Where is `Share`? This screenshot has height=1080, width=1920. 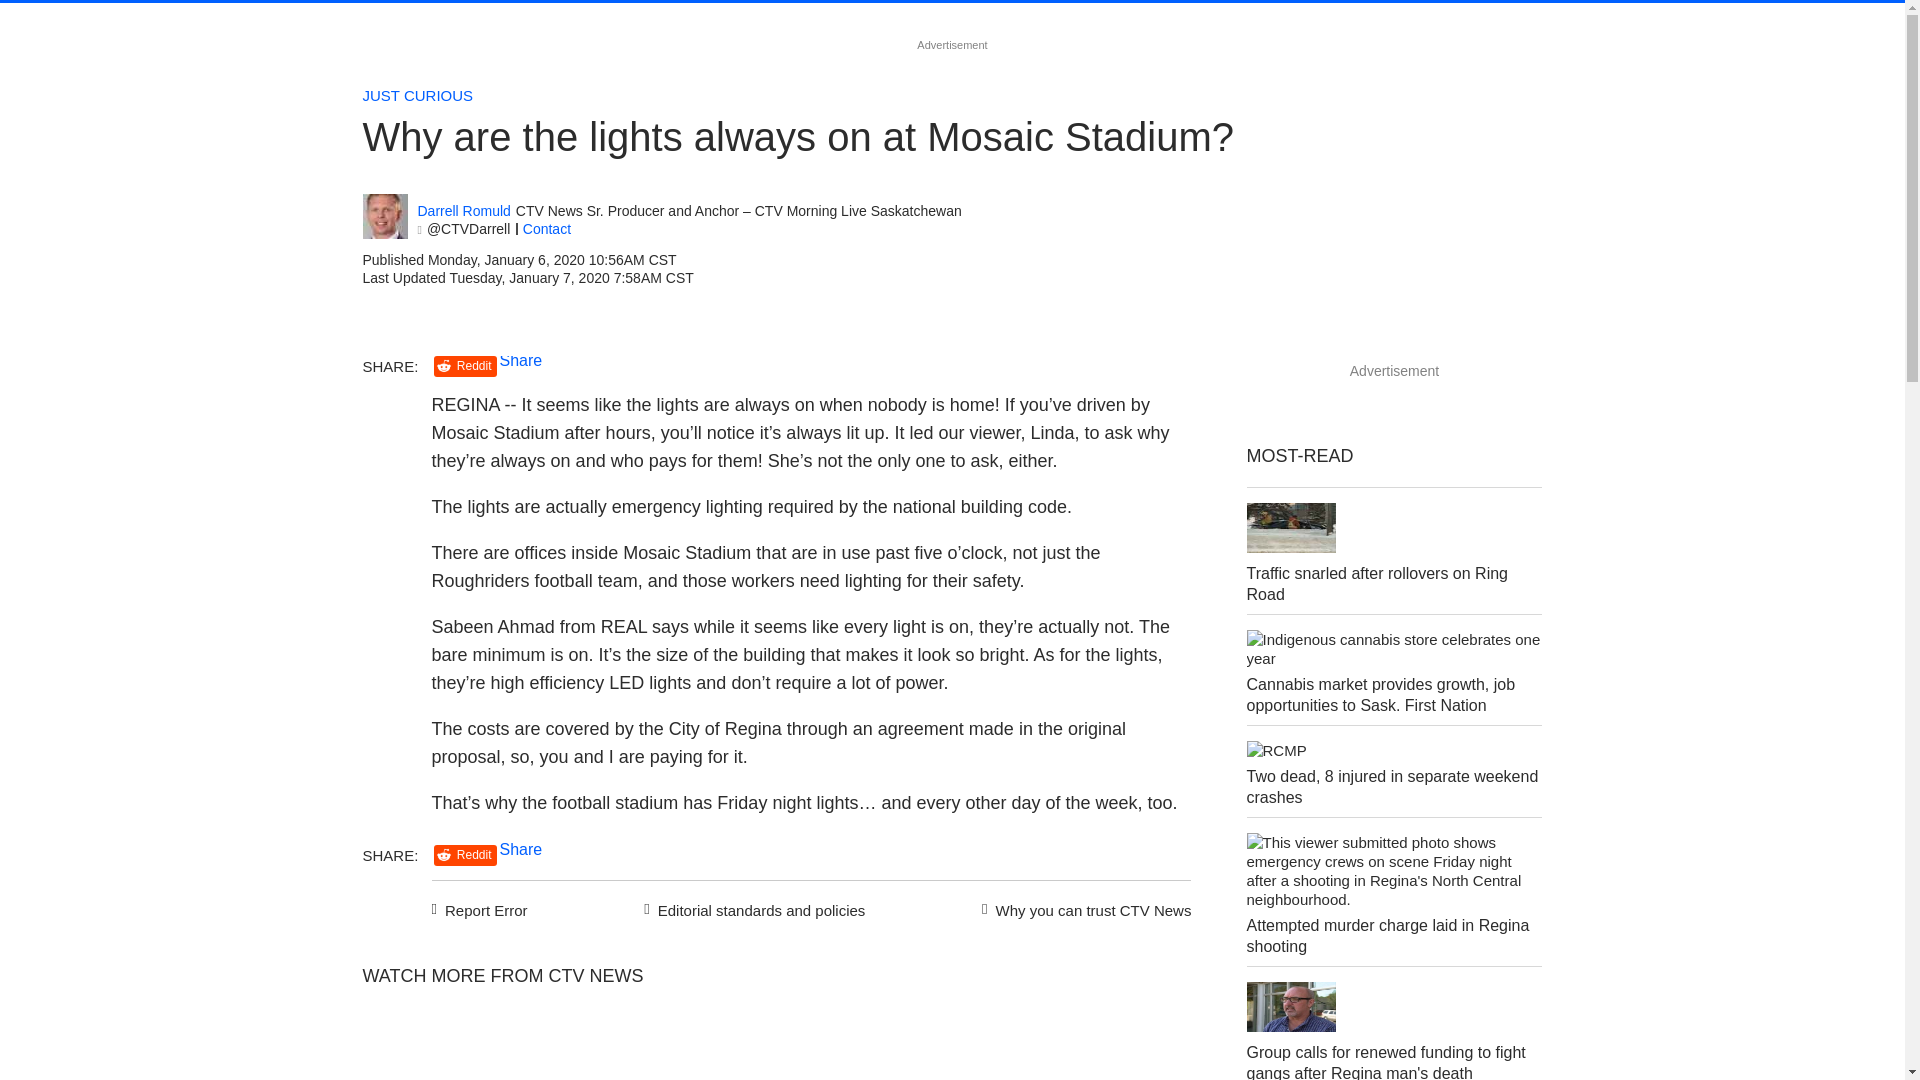
Share is located at coordinates (521, 360).